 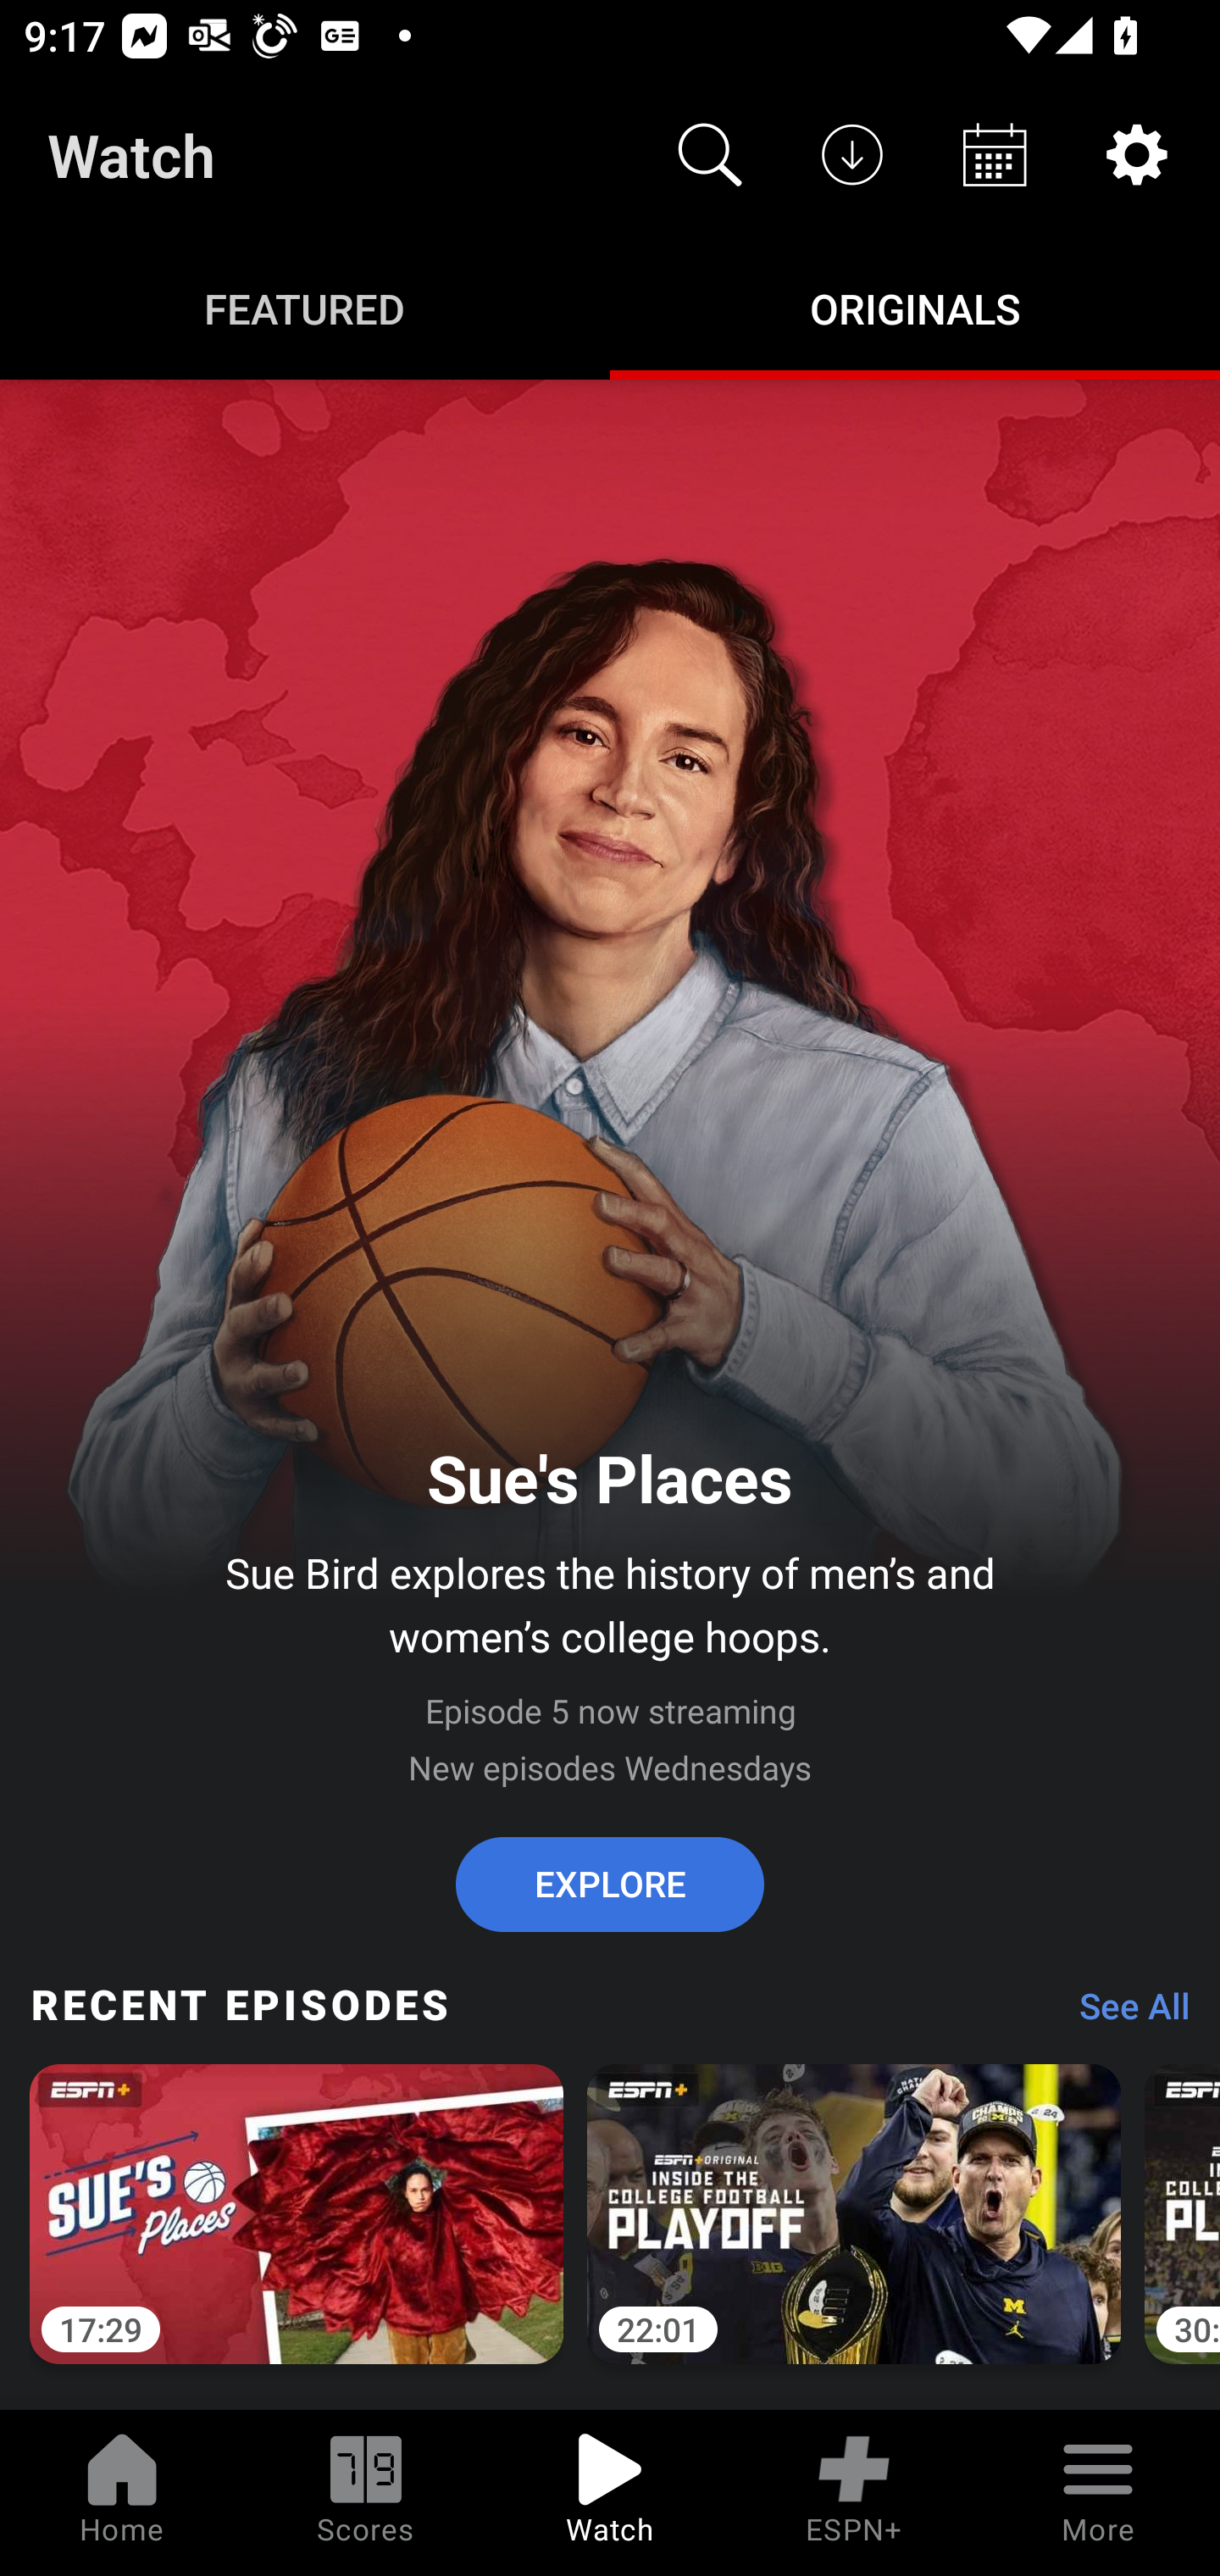 I want to click on More, so click(x=1098, y=2493).